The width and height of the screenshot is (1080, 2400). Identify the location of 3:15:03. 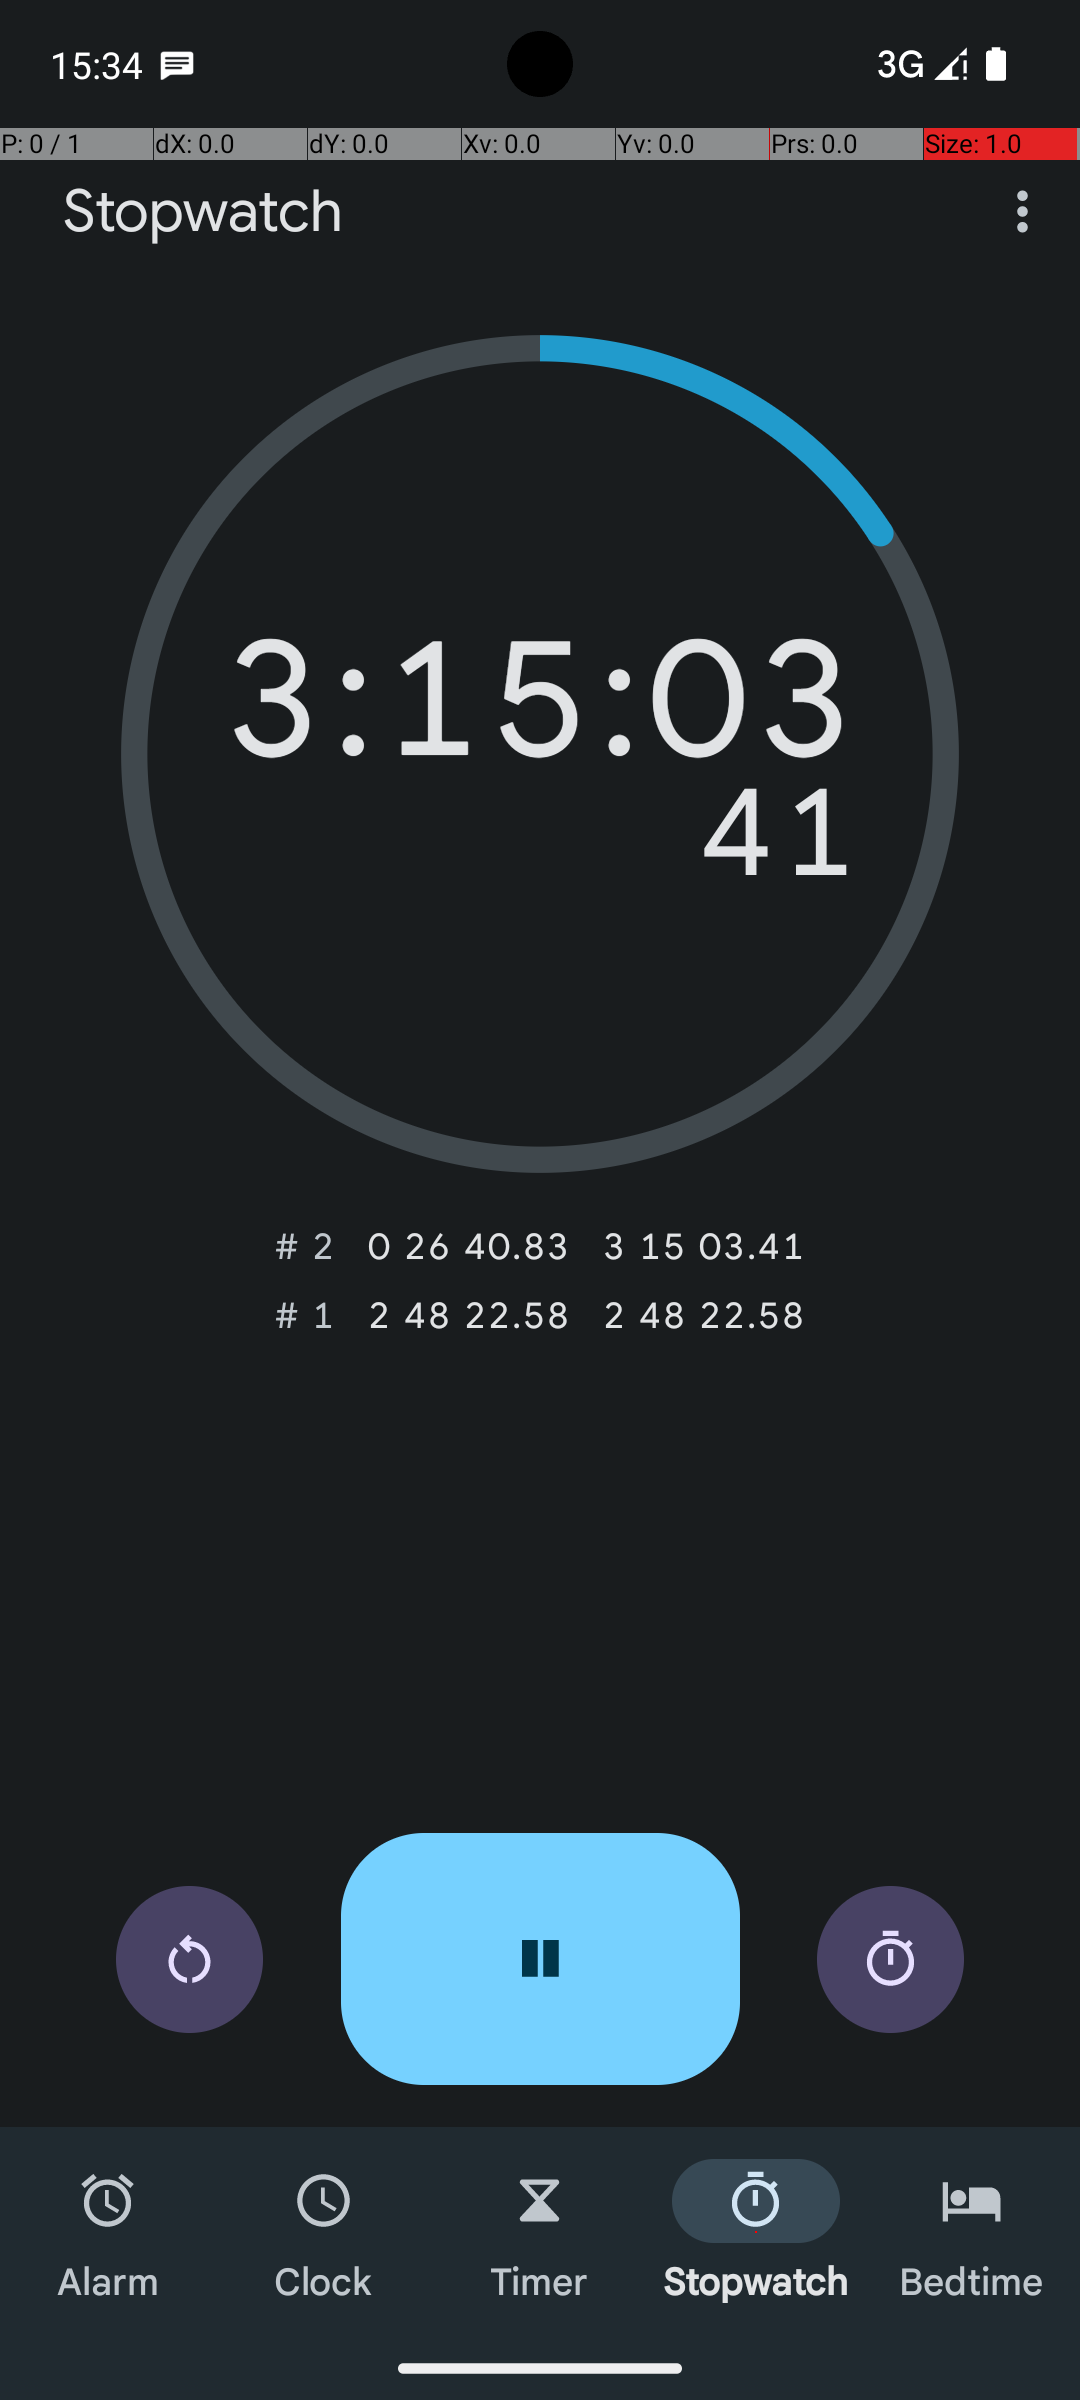
(540, 709).